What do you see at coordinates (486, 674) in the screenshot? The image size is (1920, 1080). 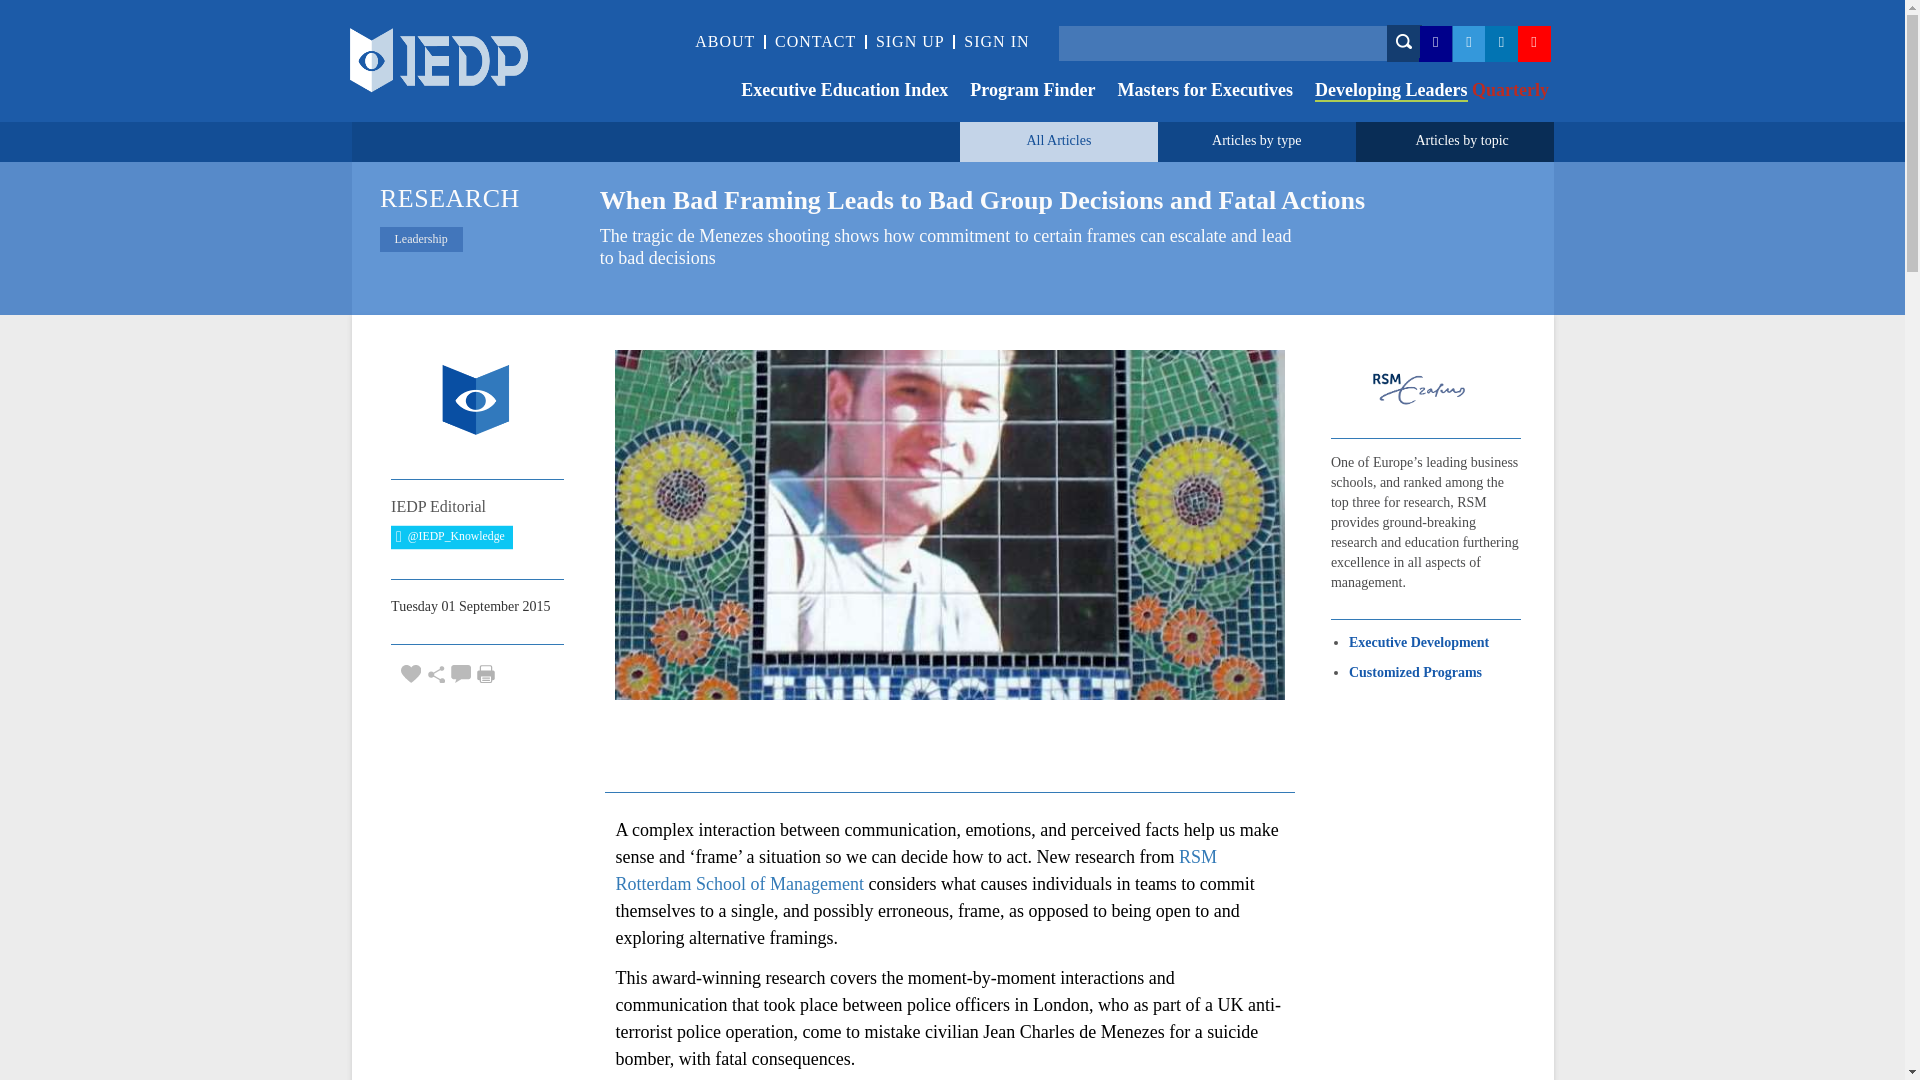 I see `print` at bounding box center [486, 674].